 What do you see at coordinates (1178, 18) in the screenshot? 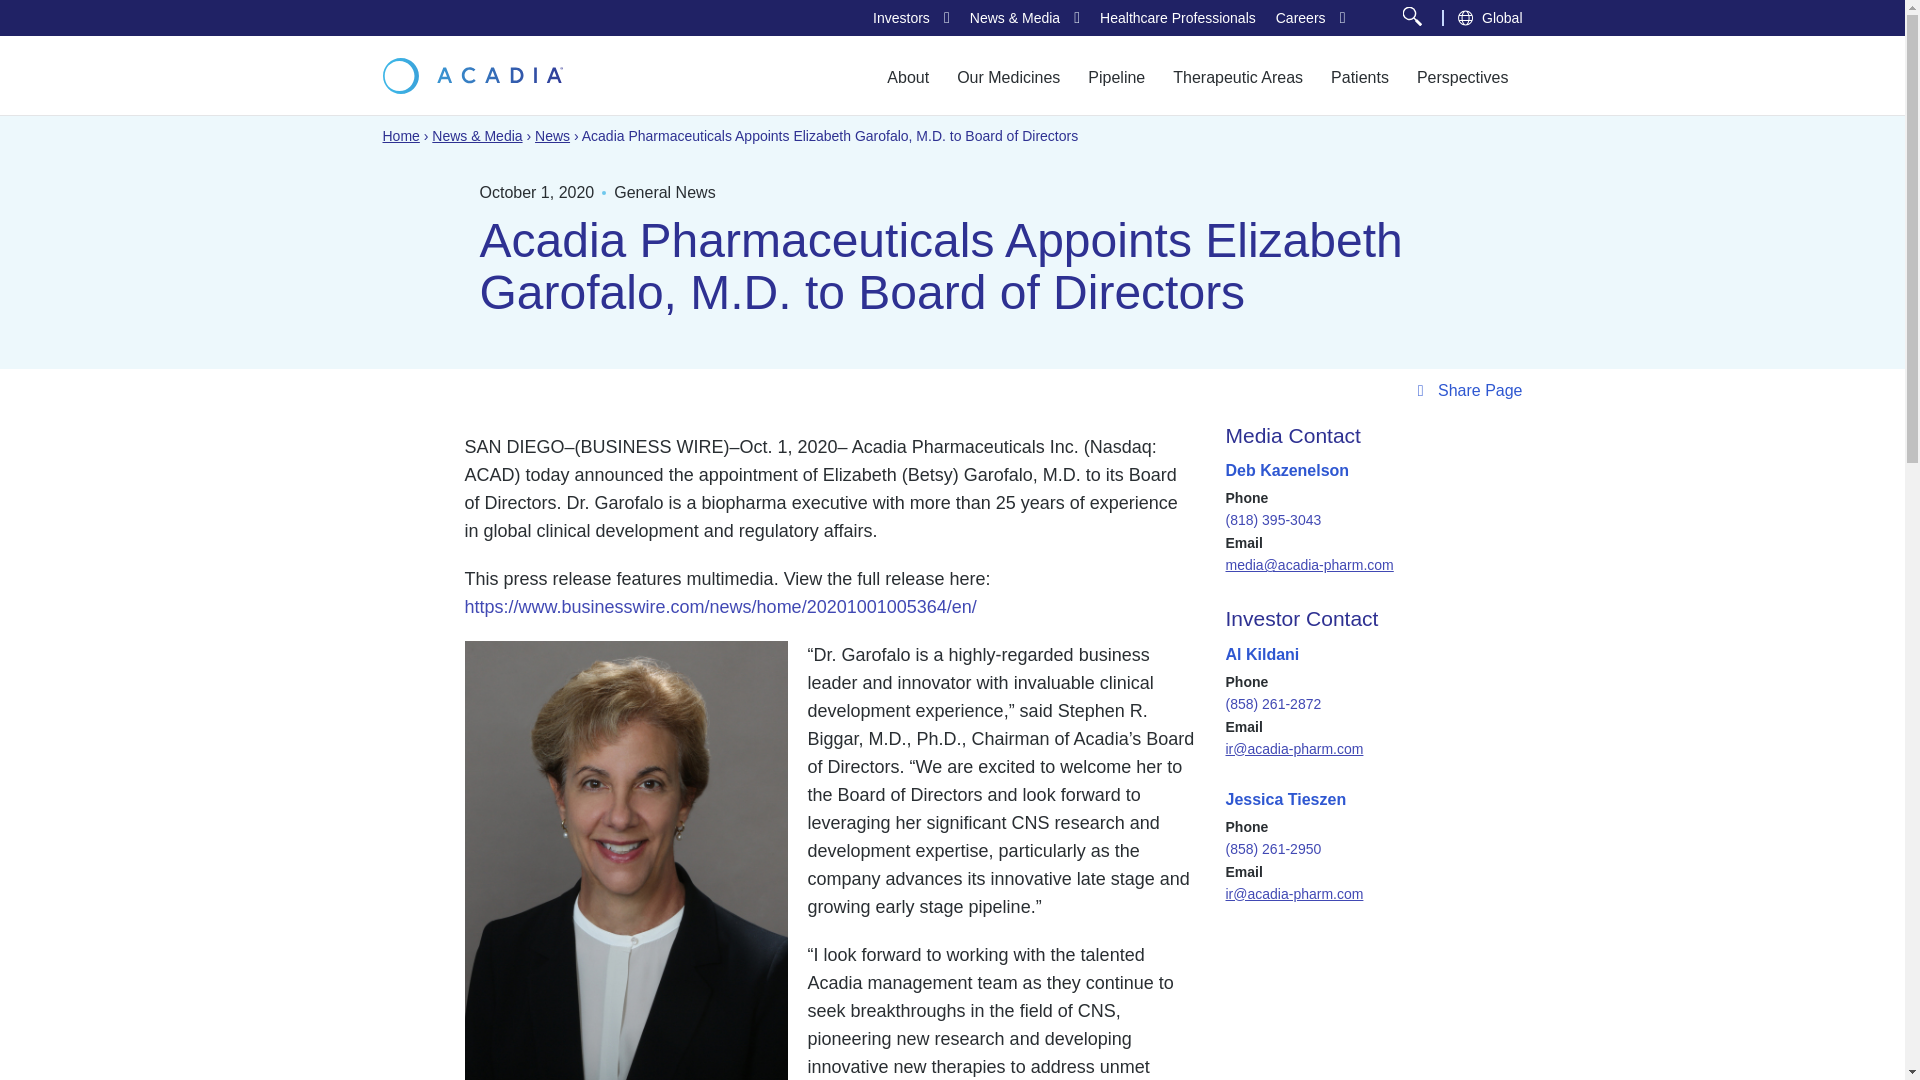
I see `Healthcare Professionals` at bounding box center [1178, 18].